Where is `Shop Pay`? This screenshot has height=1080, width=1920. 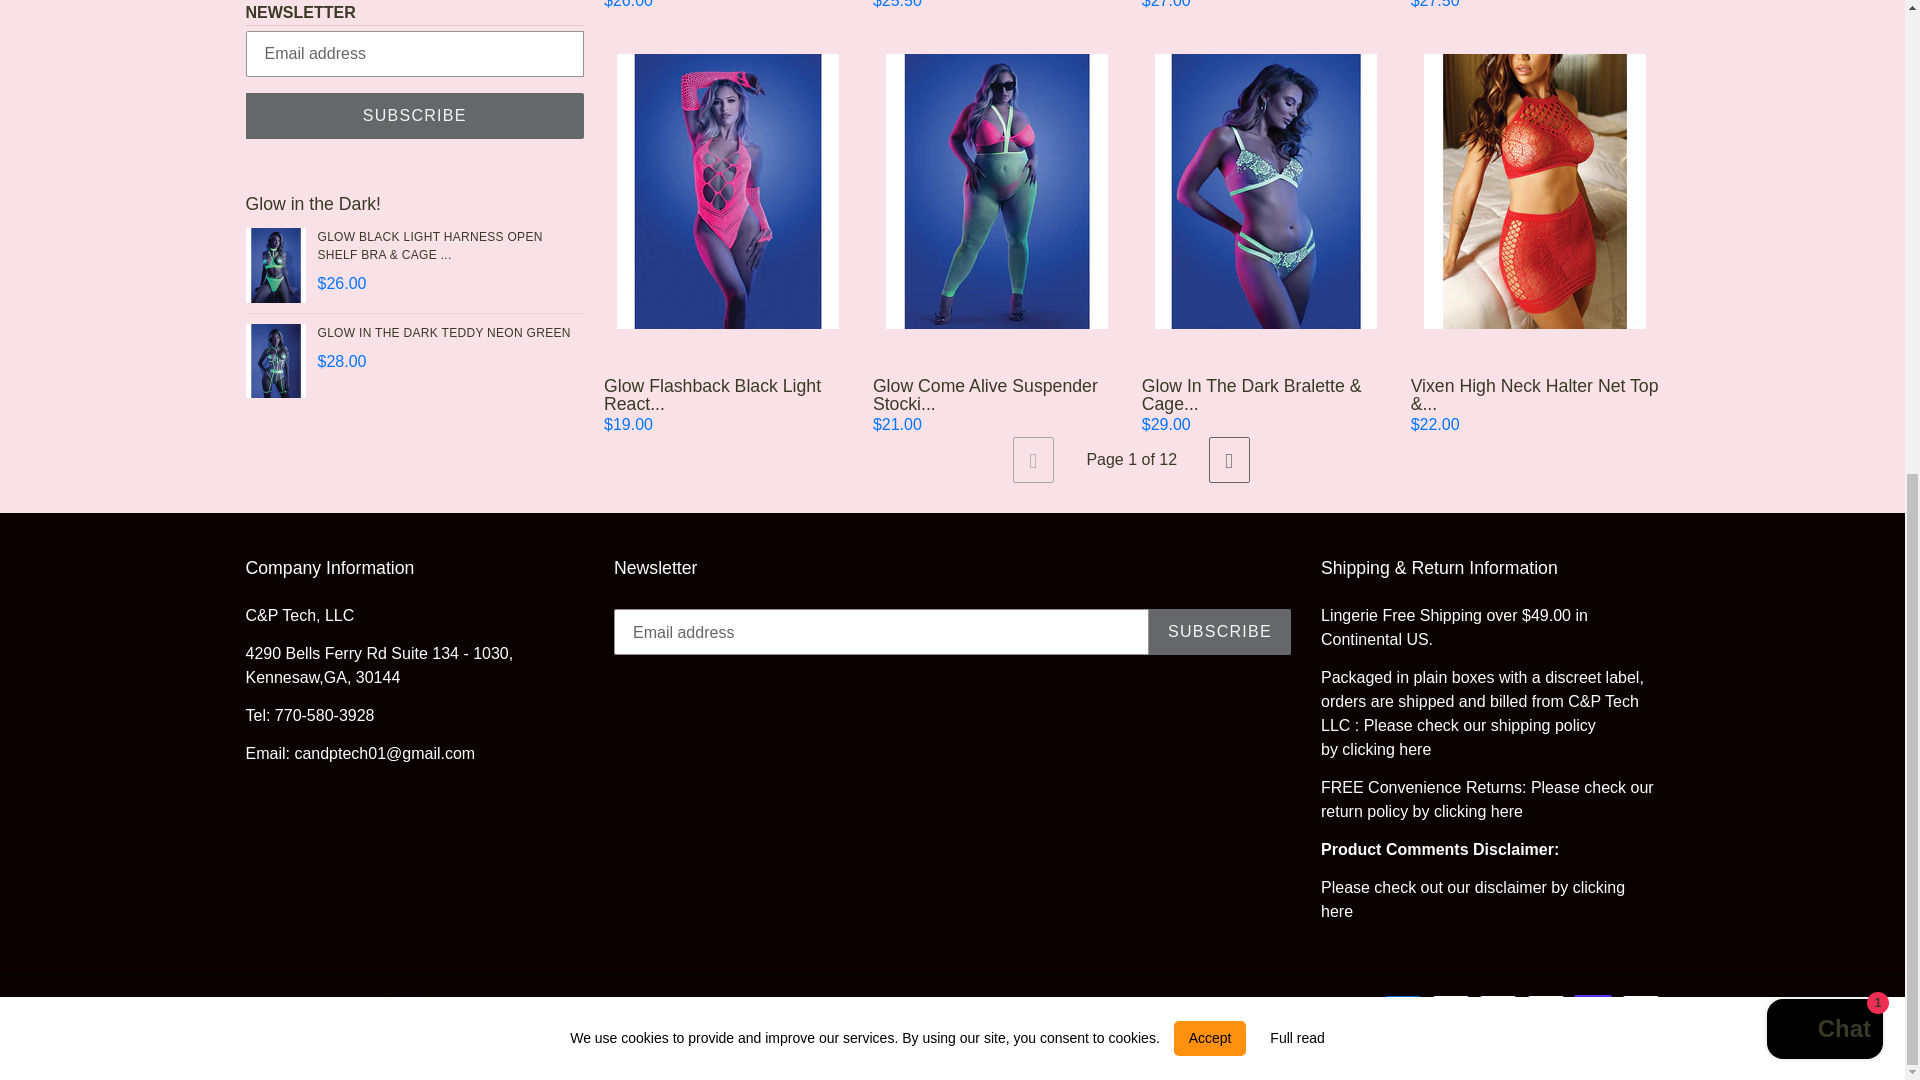 Shop Pay is located at coordinates (1593, 1006).